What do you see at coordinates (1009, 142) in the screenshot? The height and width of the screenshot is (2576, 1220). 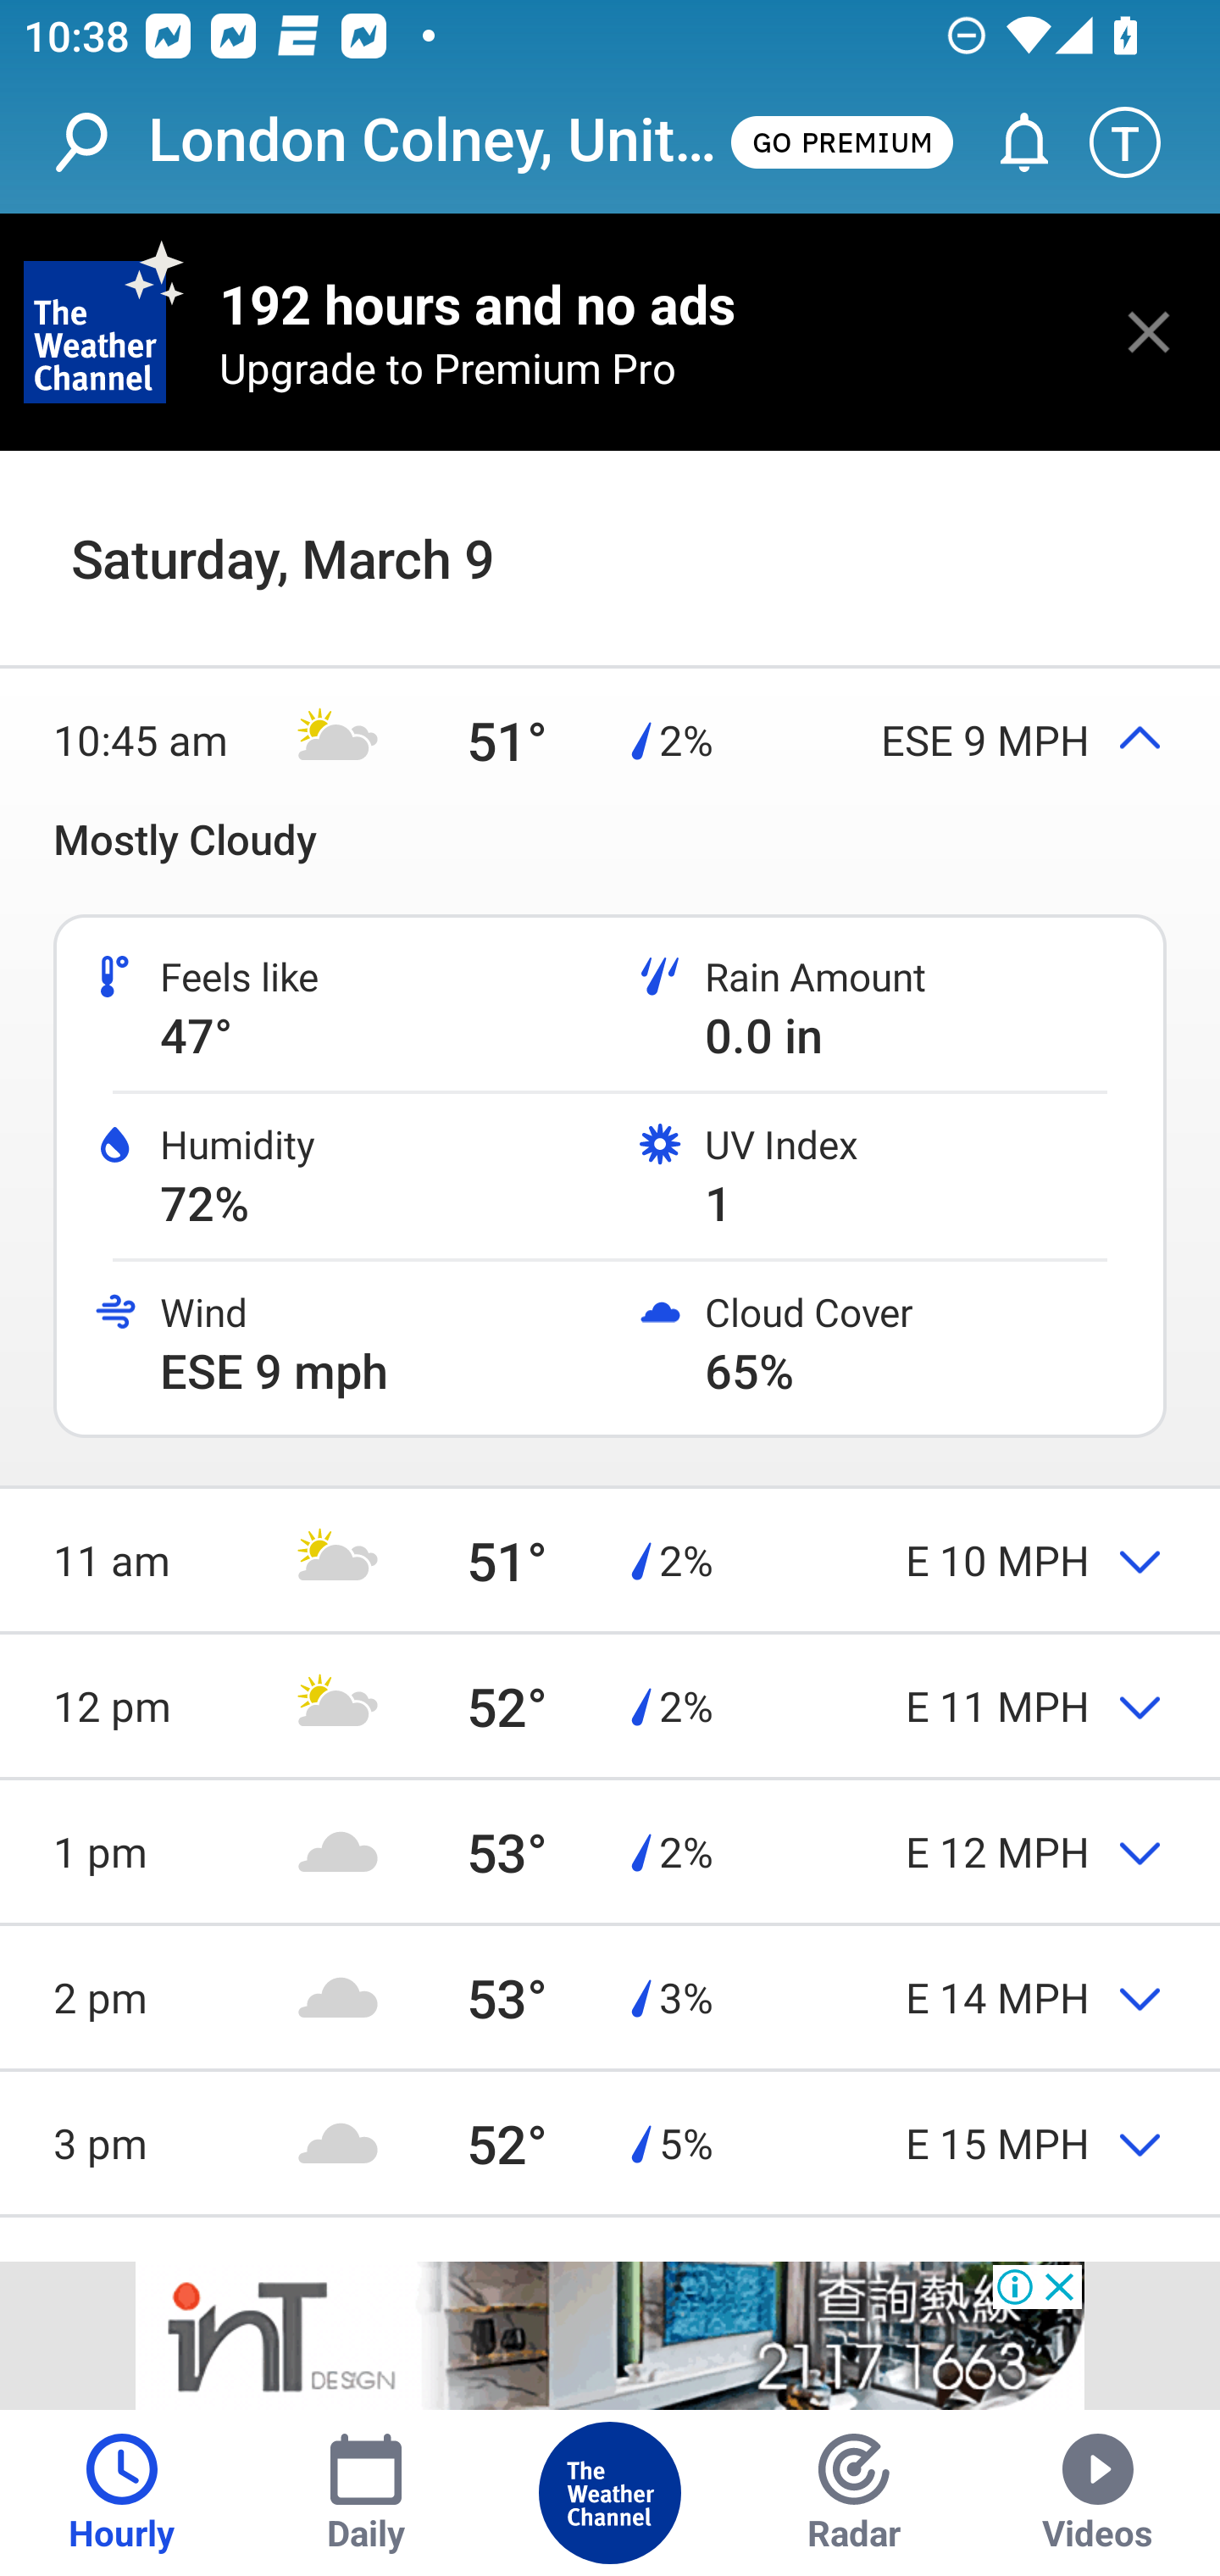 I see `Go to Alerts and Notifications` at bounding box center [1009, 142].